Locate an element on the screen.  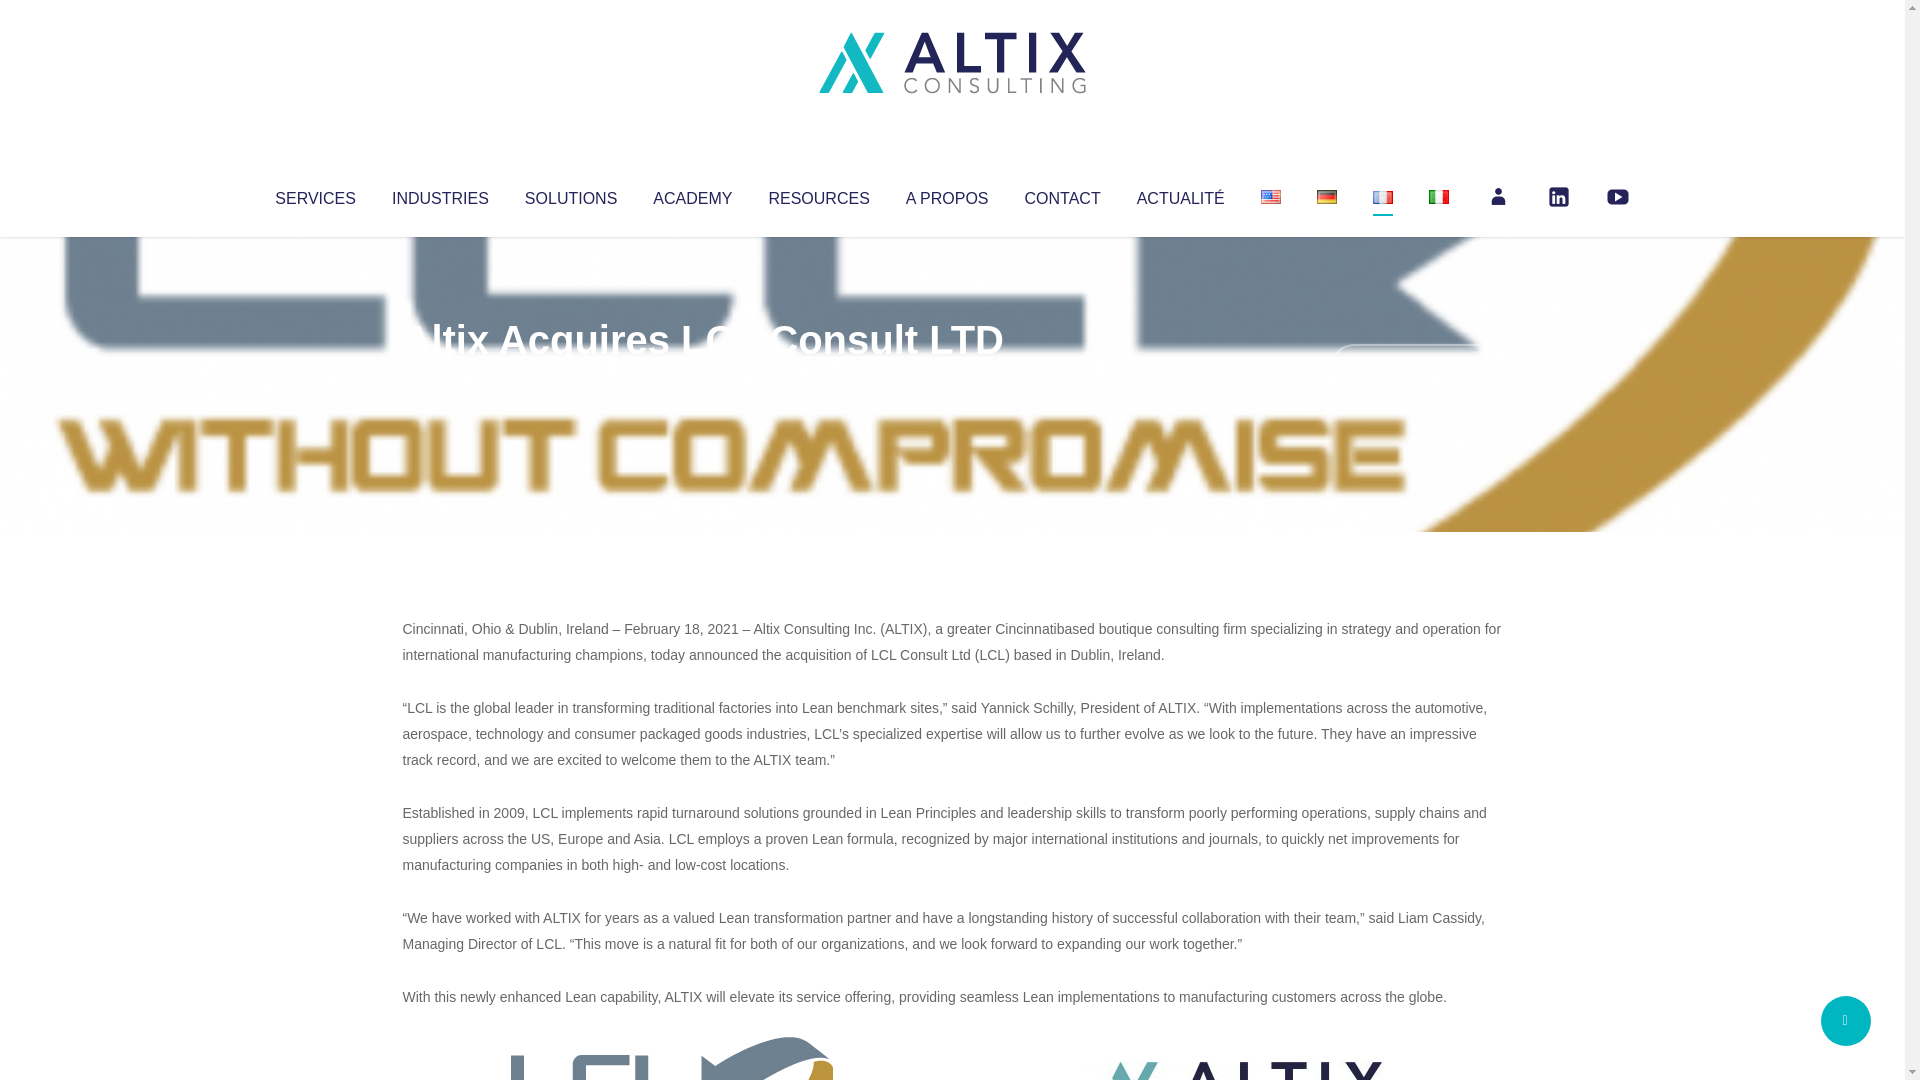
INDUSTRIES is located at coordinates (440, 194).